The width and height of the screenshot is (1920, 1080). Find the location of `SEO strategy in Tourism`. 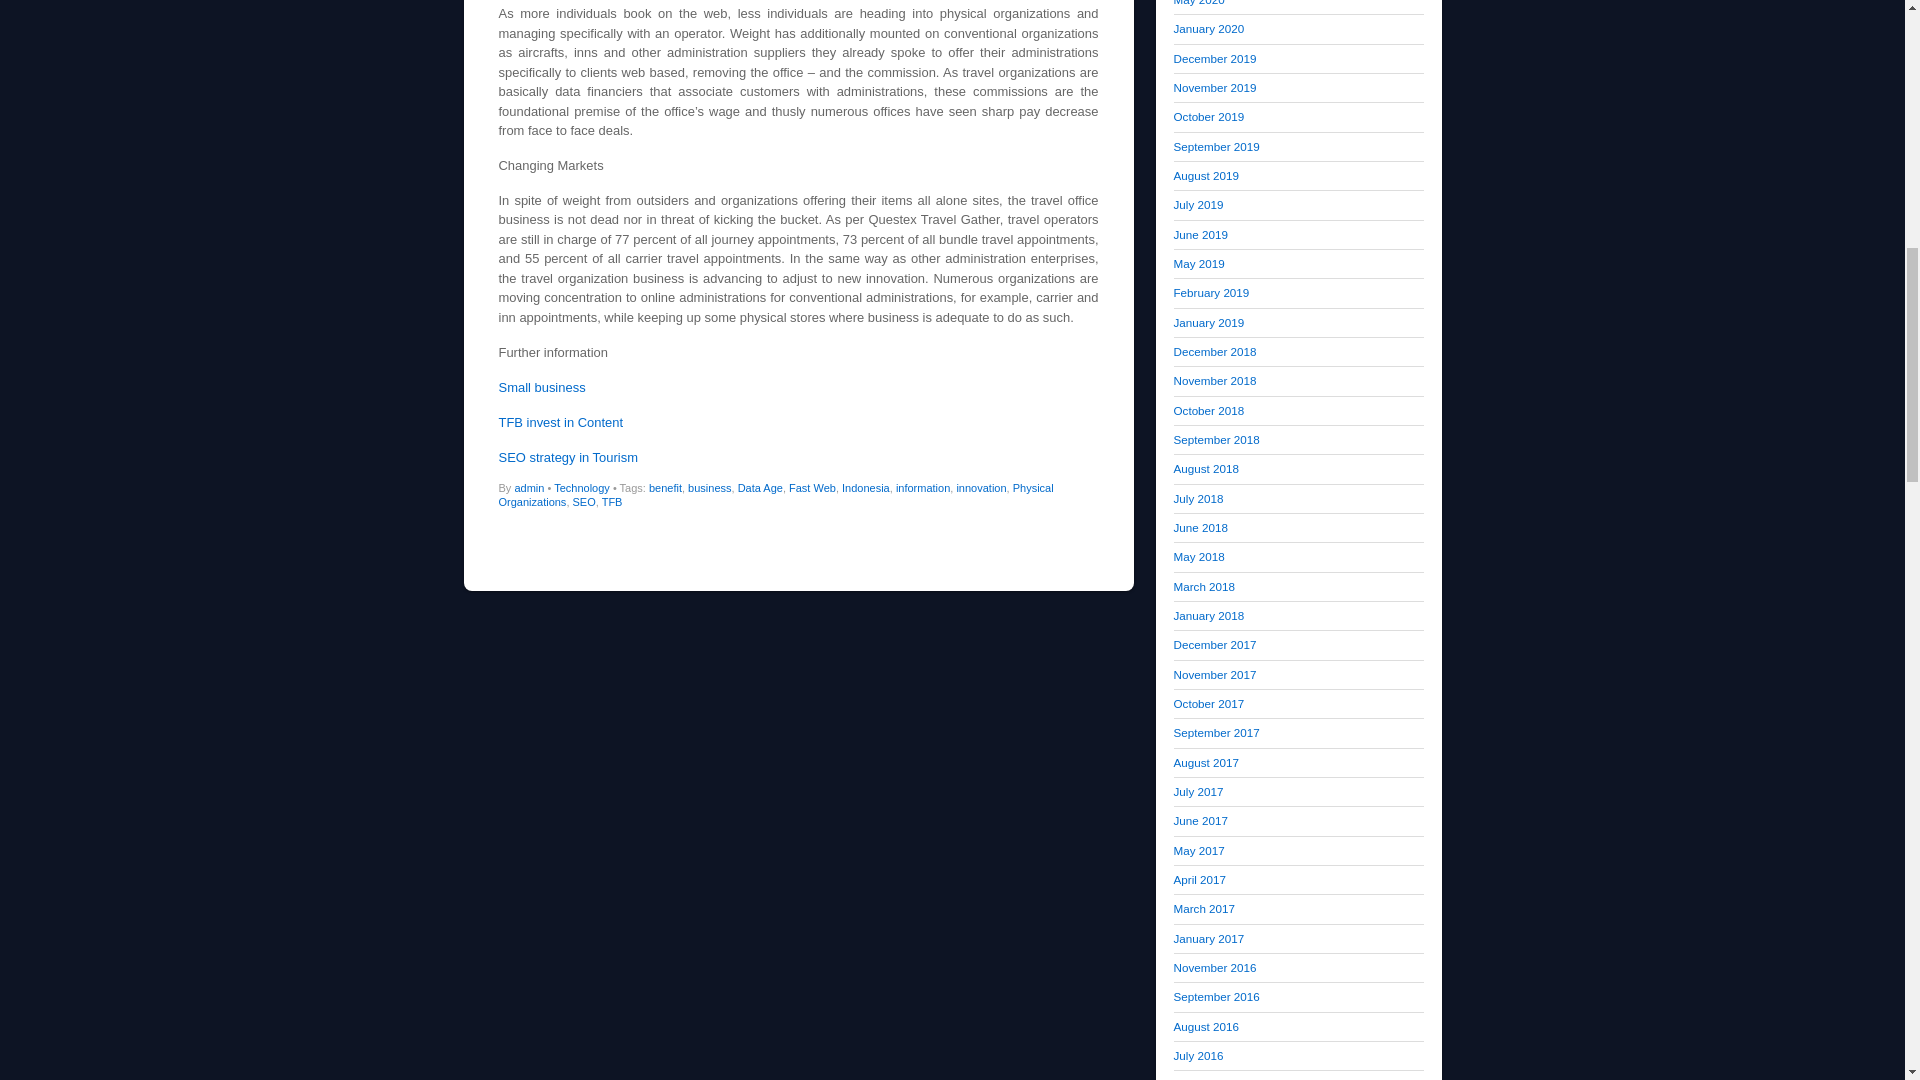

SEO strategy in Tourism is located at coordinates (567, 458).